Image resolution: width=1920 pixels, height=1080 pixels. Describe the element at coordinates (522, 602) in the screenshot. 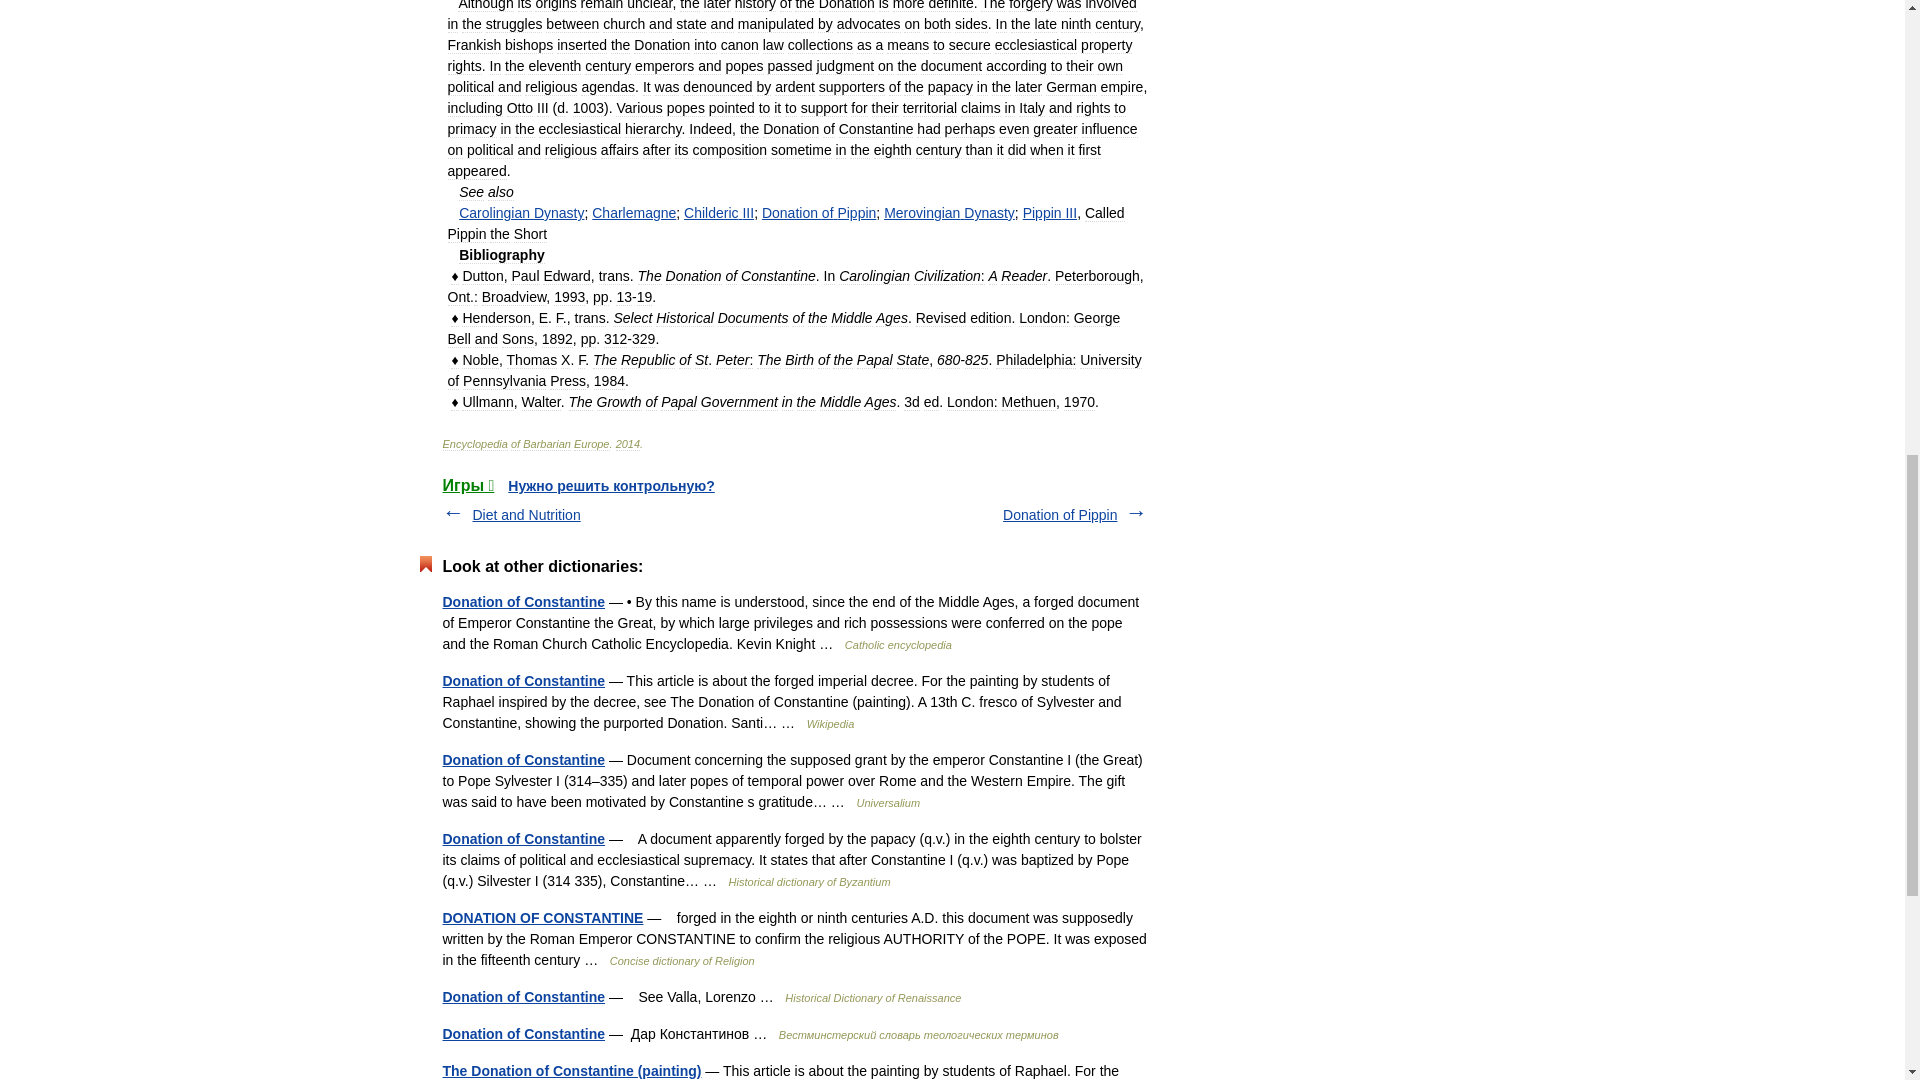

I see `Donation of Constantine` at that location.